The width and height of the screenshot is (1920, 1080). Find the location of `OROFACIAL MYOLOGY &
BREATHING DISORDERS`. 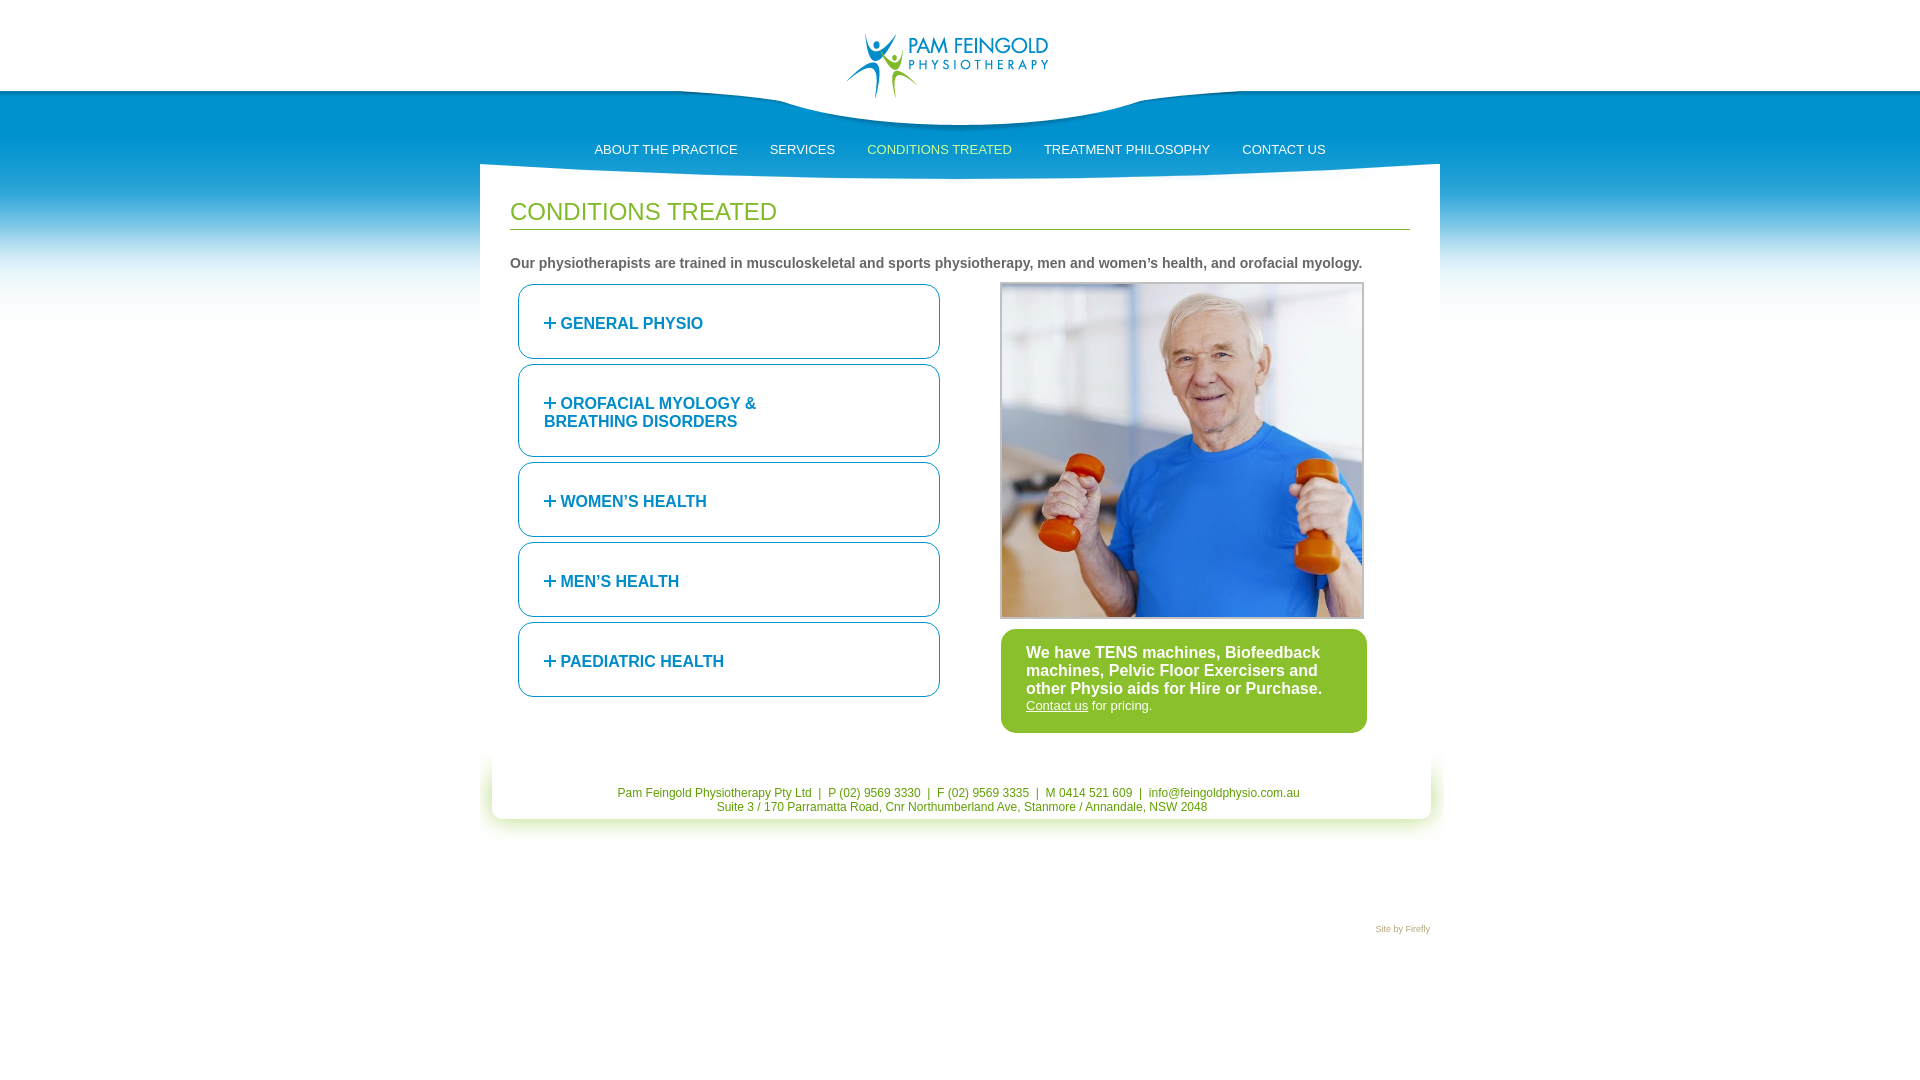

OROFACIAL MYOLOGY &
BREATHING DISORDERS is located at coordinates (729, 410).